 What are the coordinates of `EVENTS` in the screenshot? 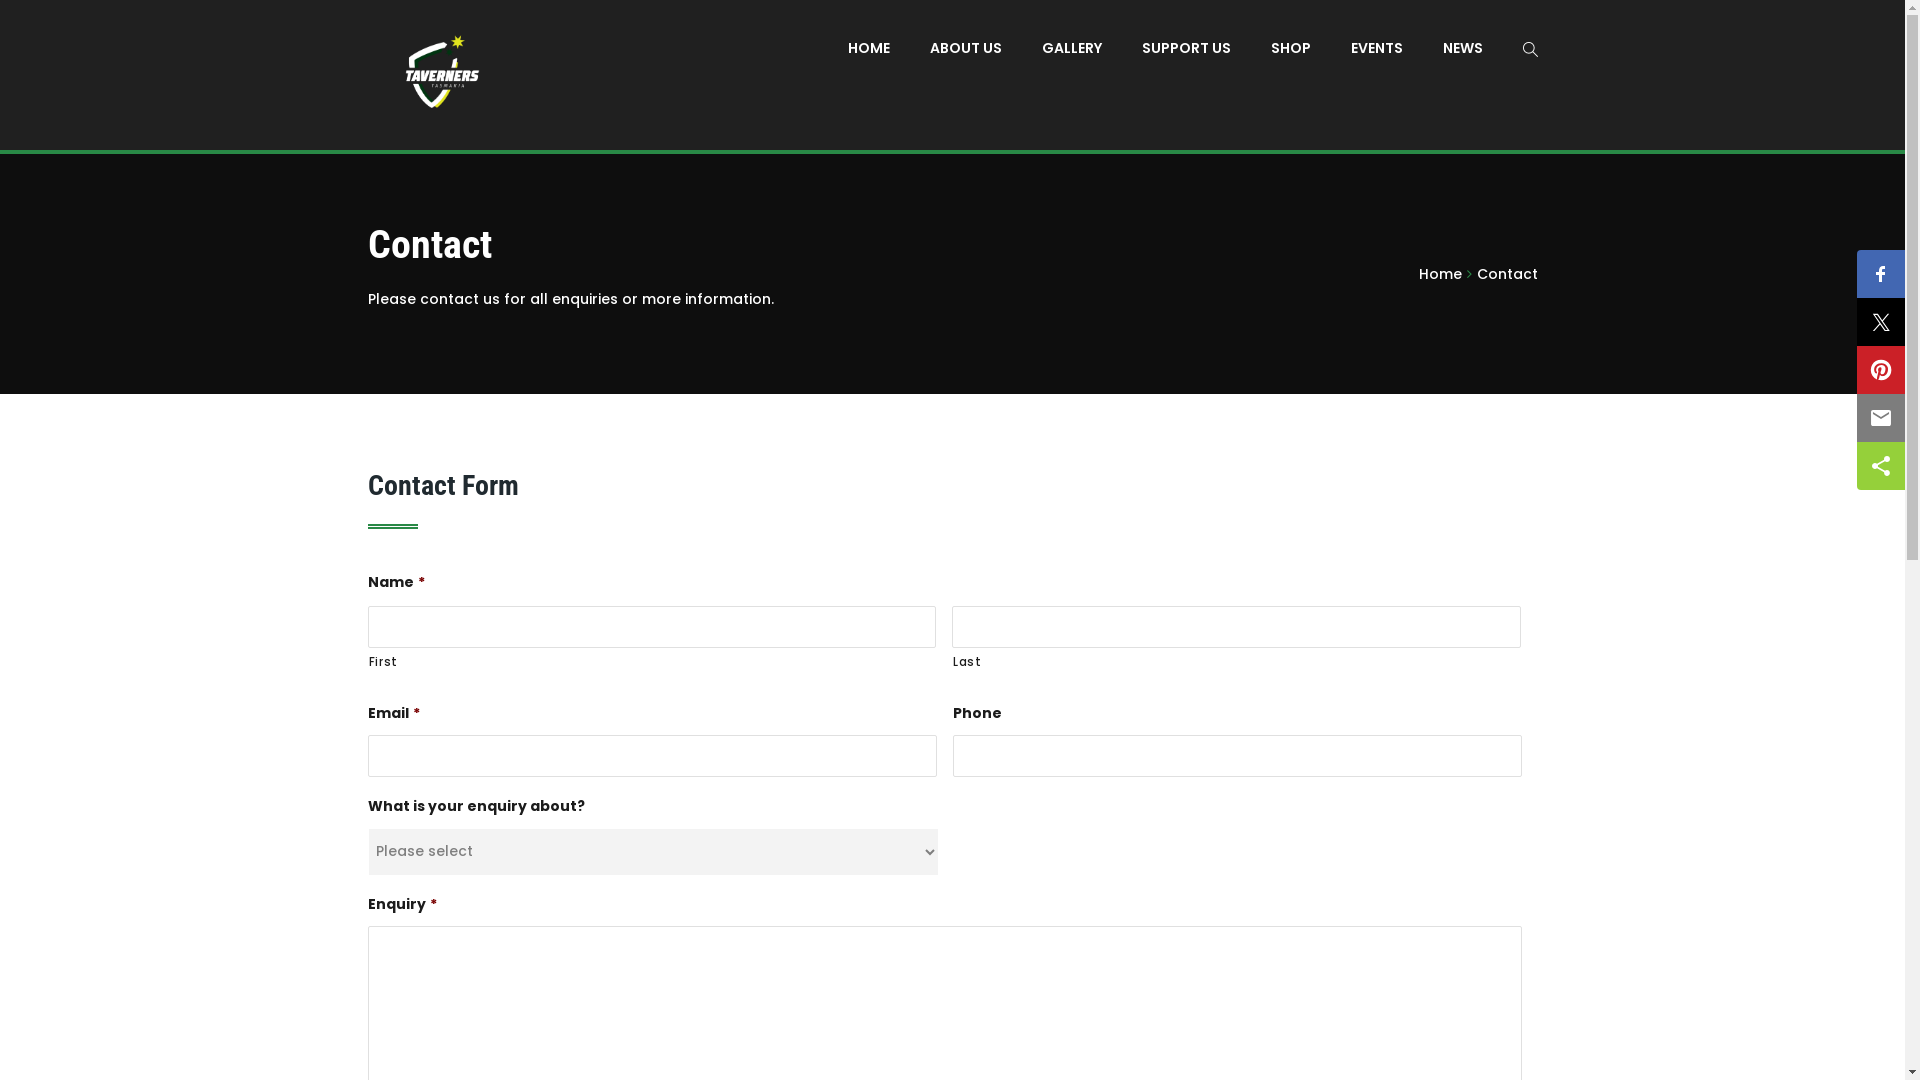 It's located at (1376, 48).